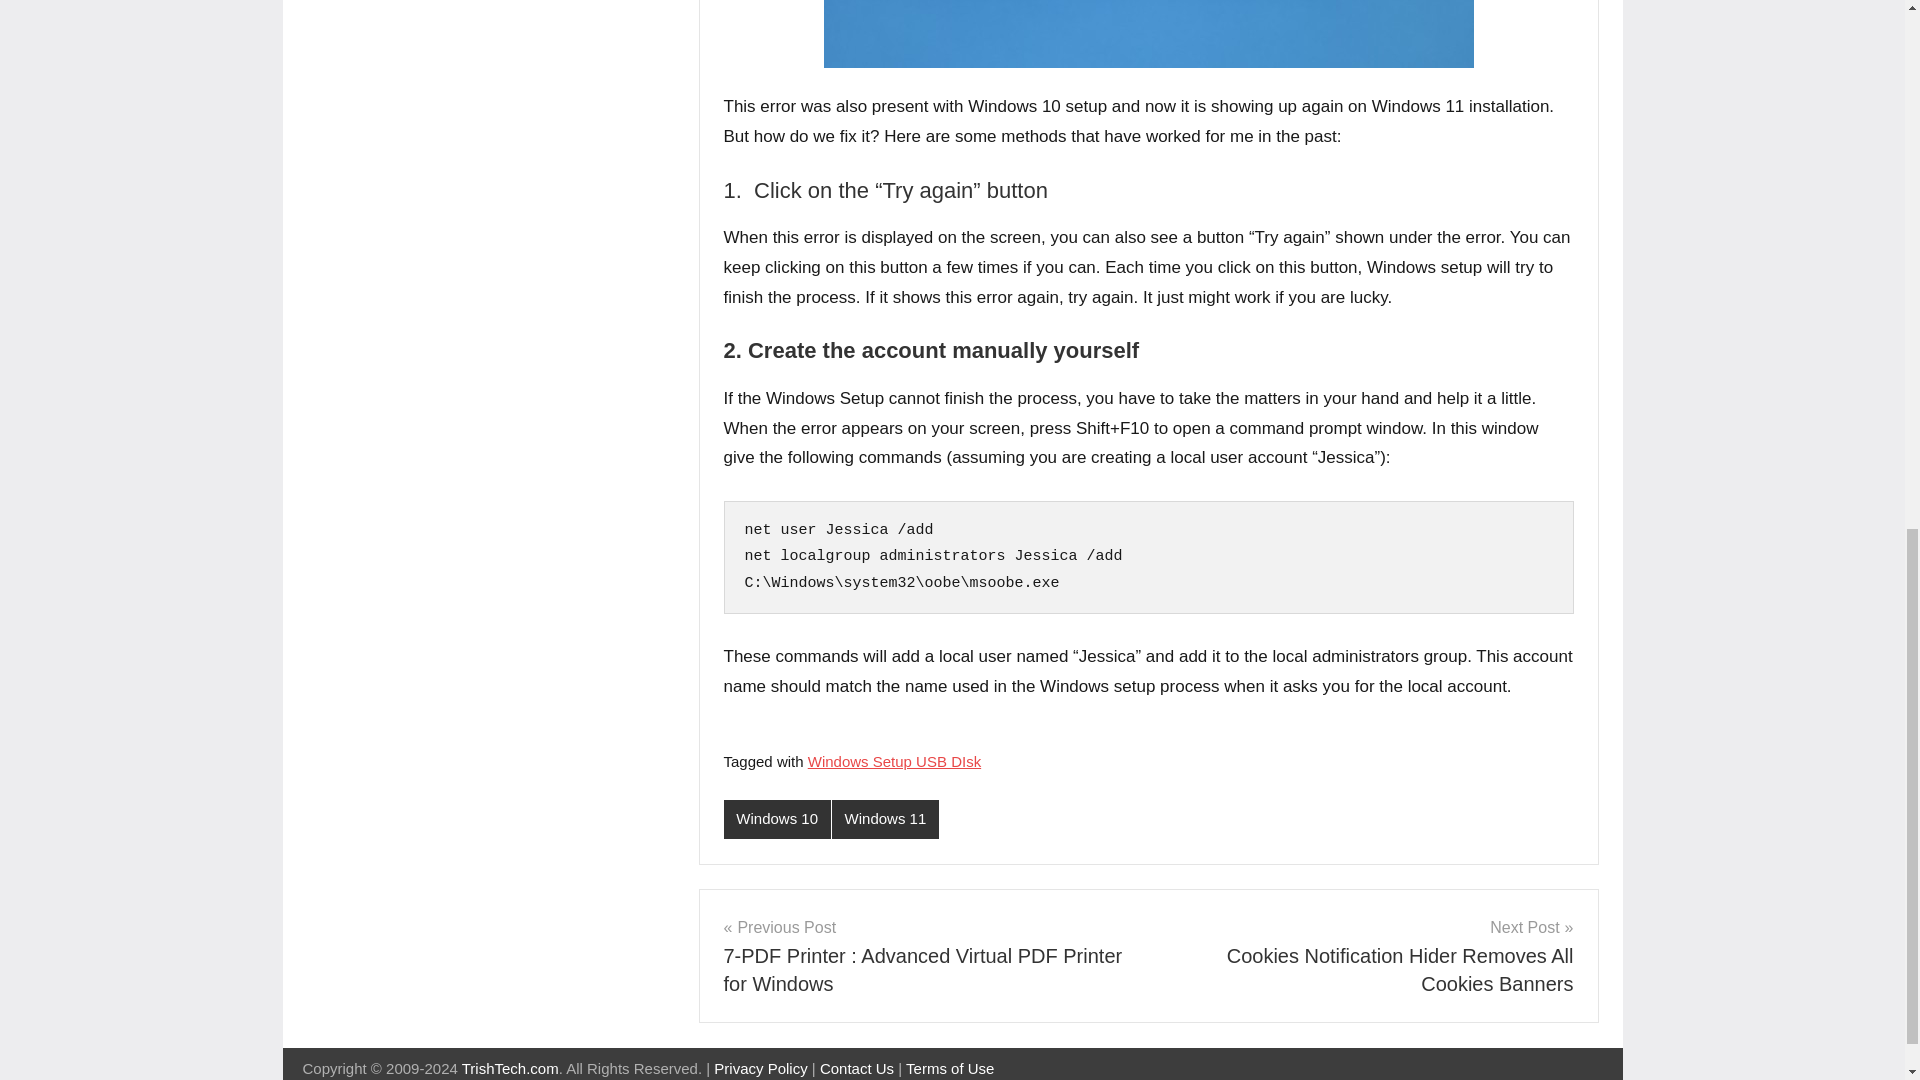 This screenshot has height=1080, width=1920. What do you see at coordinates (760, 1068) in the screenshot?
I see `Privacy Policy` at bounding box center [760, 1068].